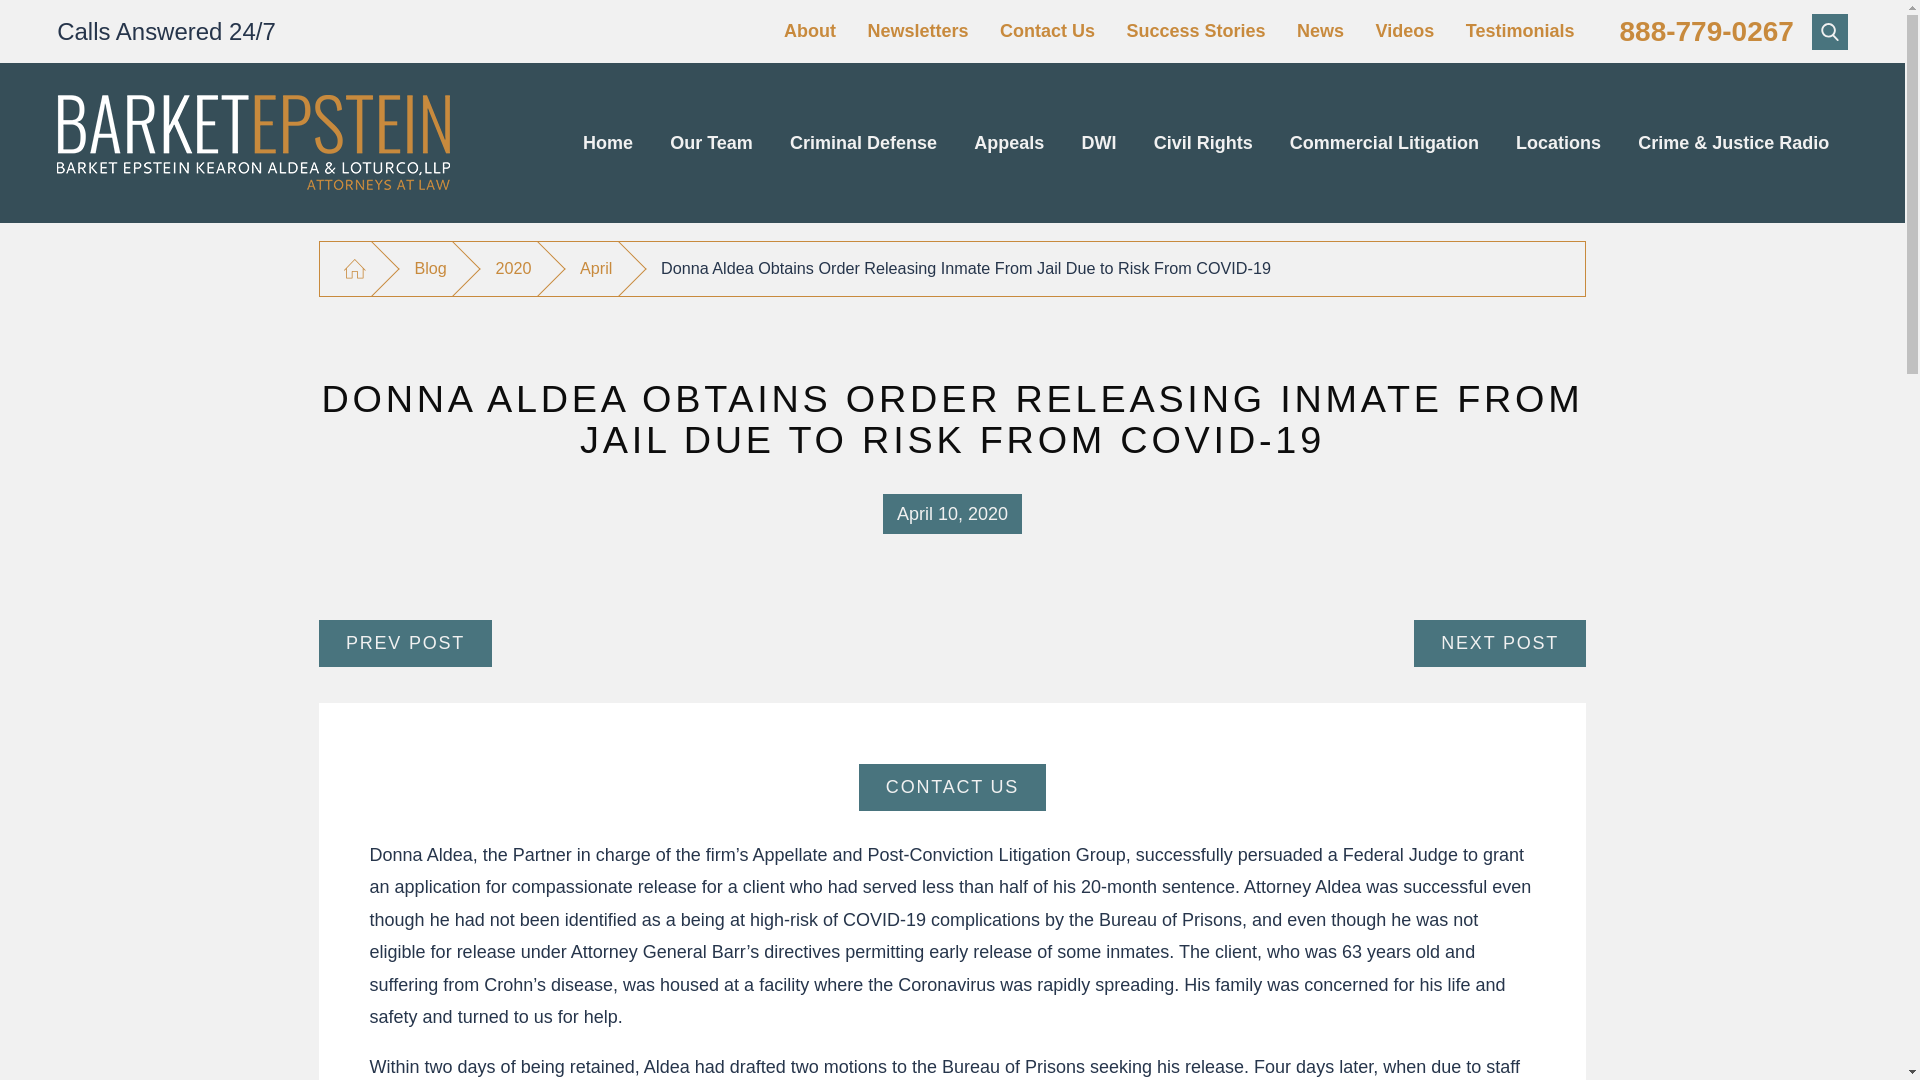  What do you see at coordinates (809, 30) in the screenshot?
I see `About` at bounding box center [809, 30].